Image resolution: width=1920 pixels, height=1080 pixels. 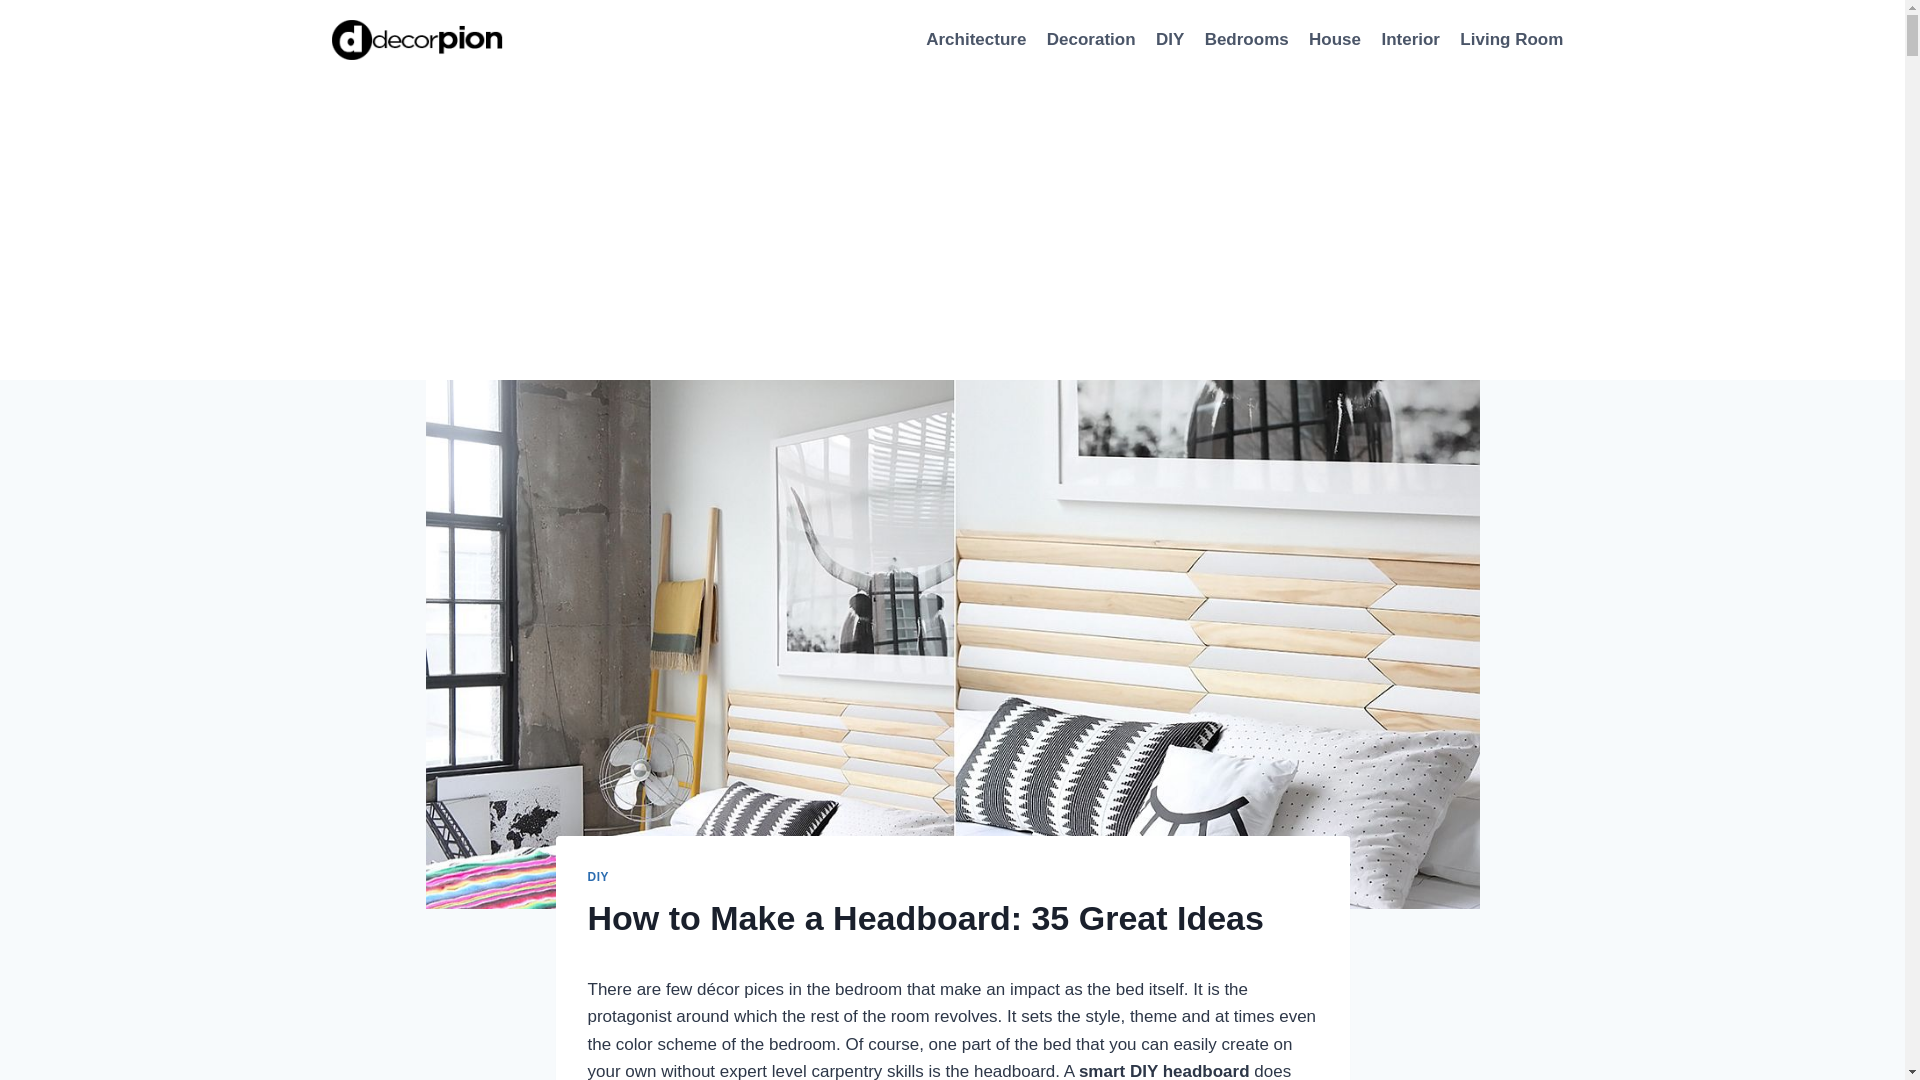 I want to click on House, so click(x=1334, y=40).